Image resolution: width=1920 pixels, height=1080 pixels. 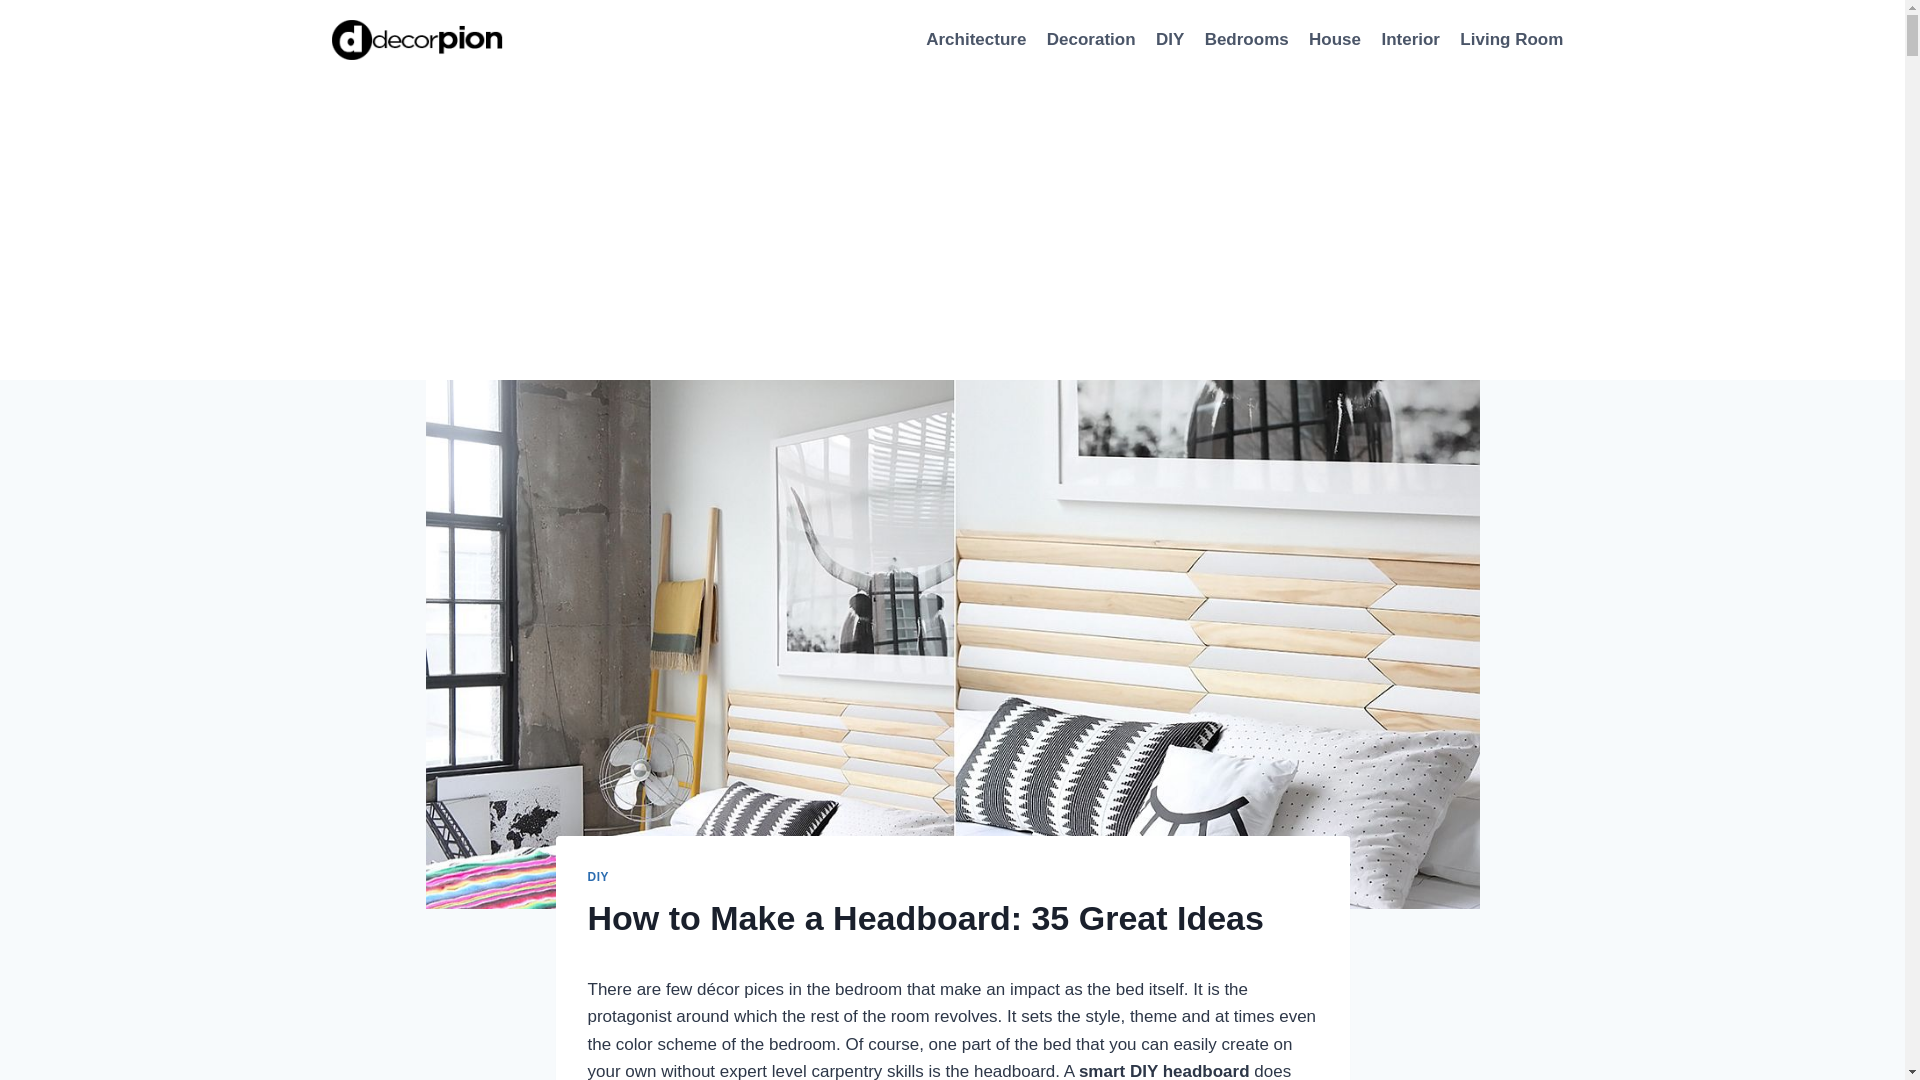 I want to click on House, so click(x=1334, y=40).